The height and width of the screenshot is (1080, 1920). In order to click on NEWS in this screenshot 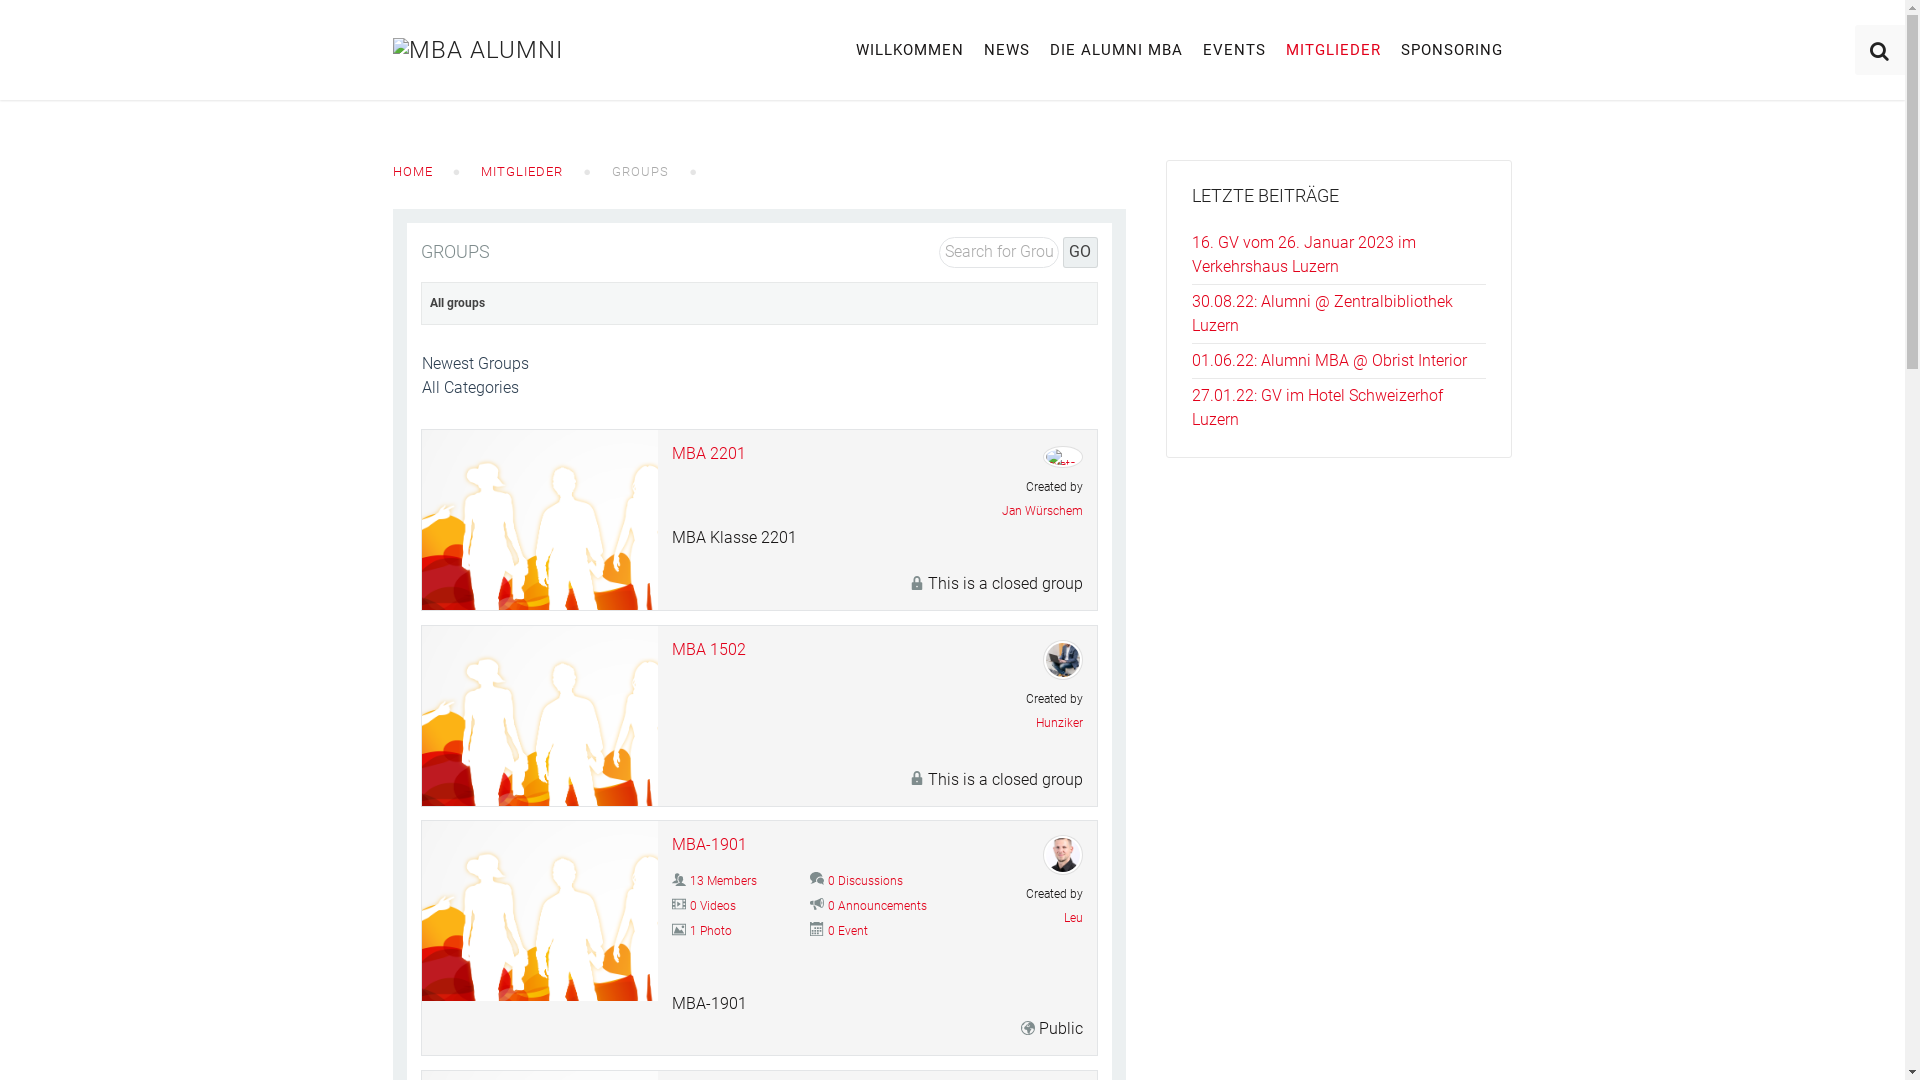, I will do `click(1007, 50)`.